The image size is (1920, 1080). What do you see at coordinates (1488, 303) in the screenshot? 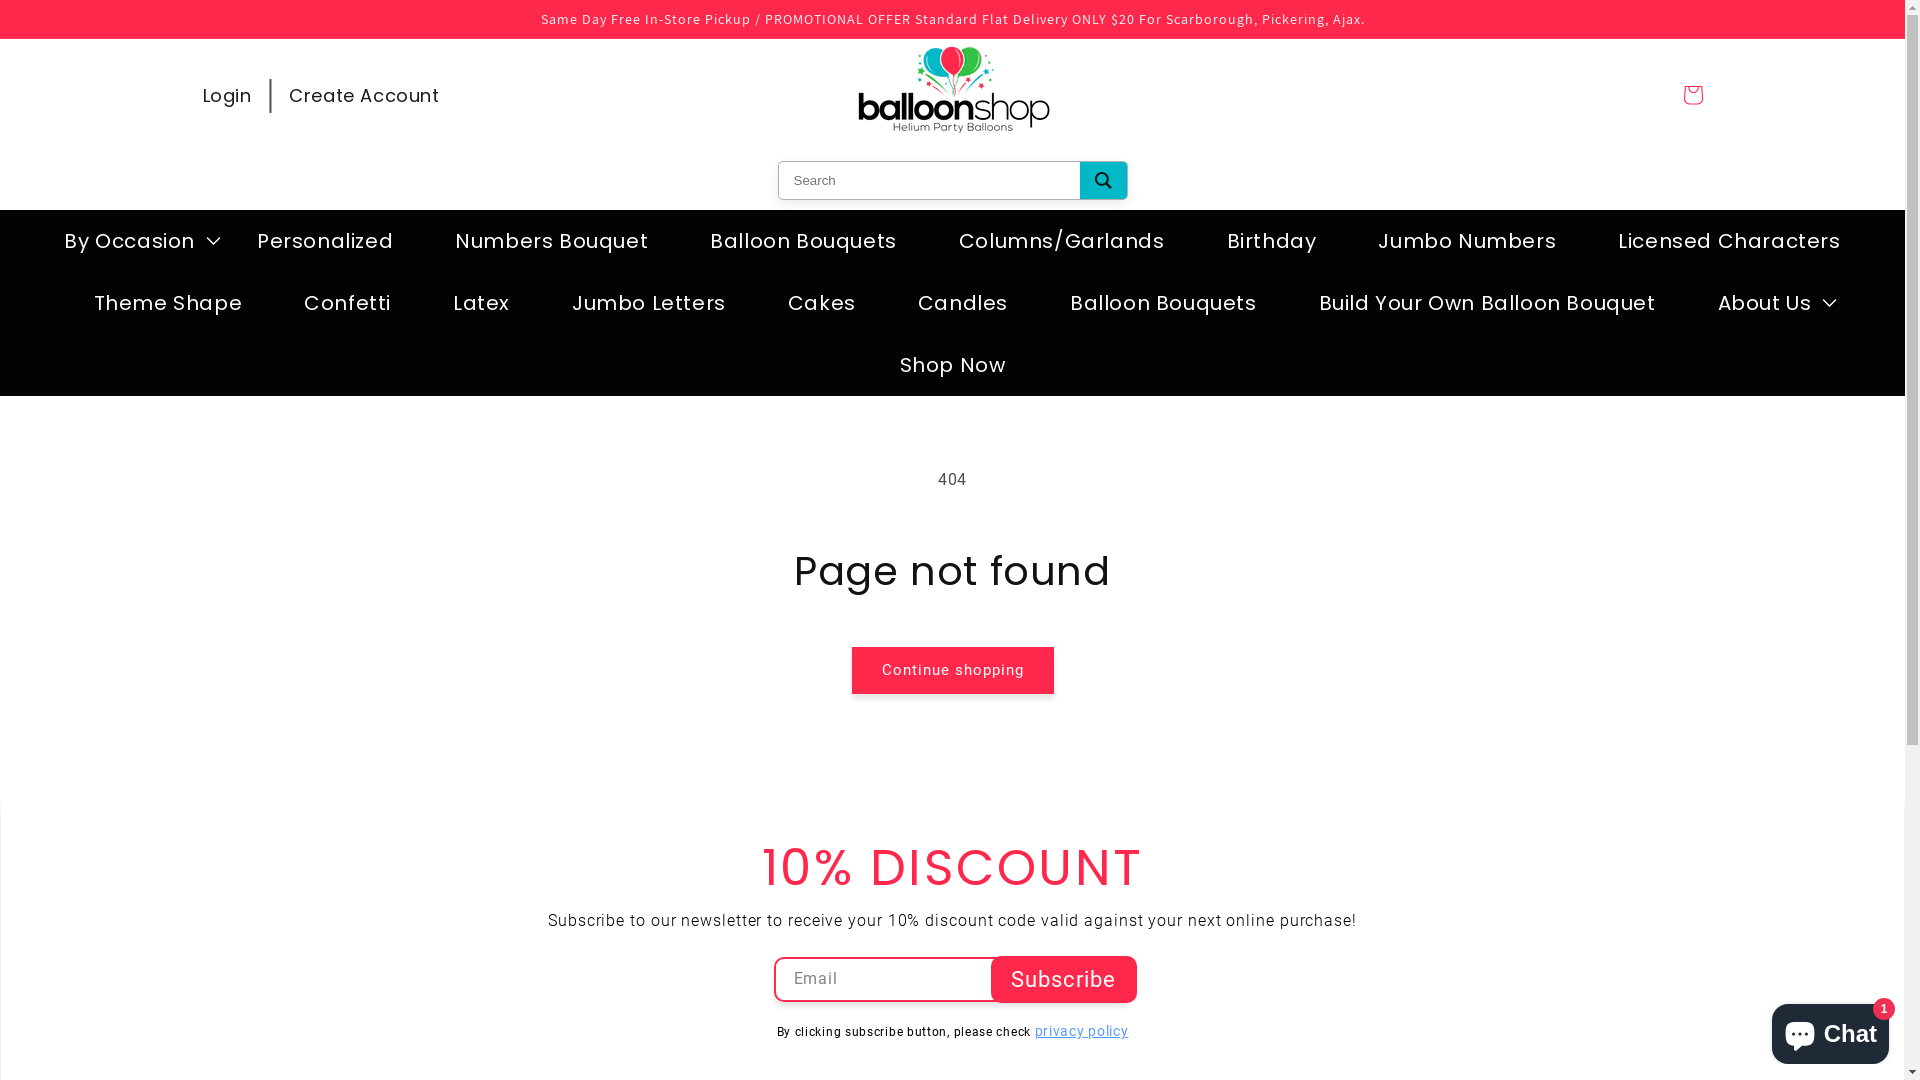
I see `Build Your Own Balloon Bouquet` at bounding box center [1488, 303].